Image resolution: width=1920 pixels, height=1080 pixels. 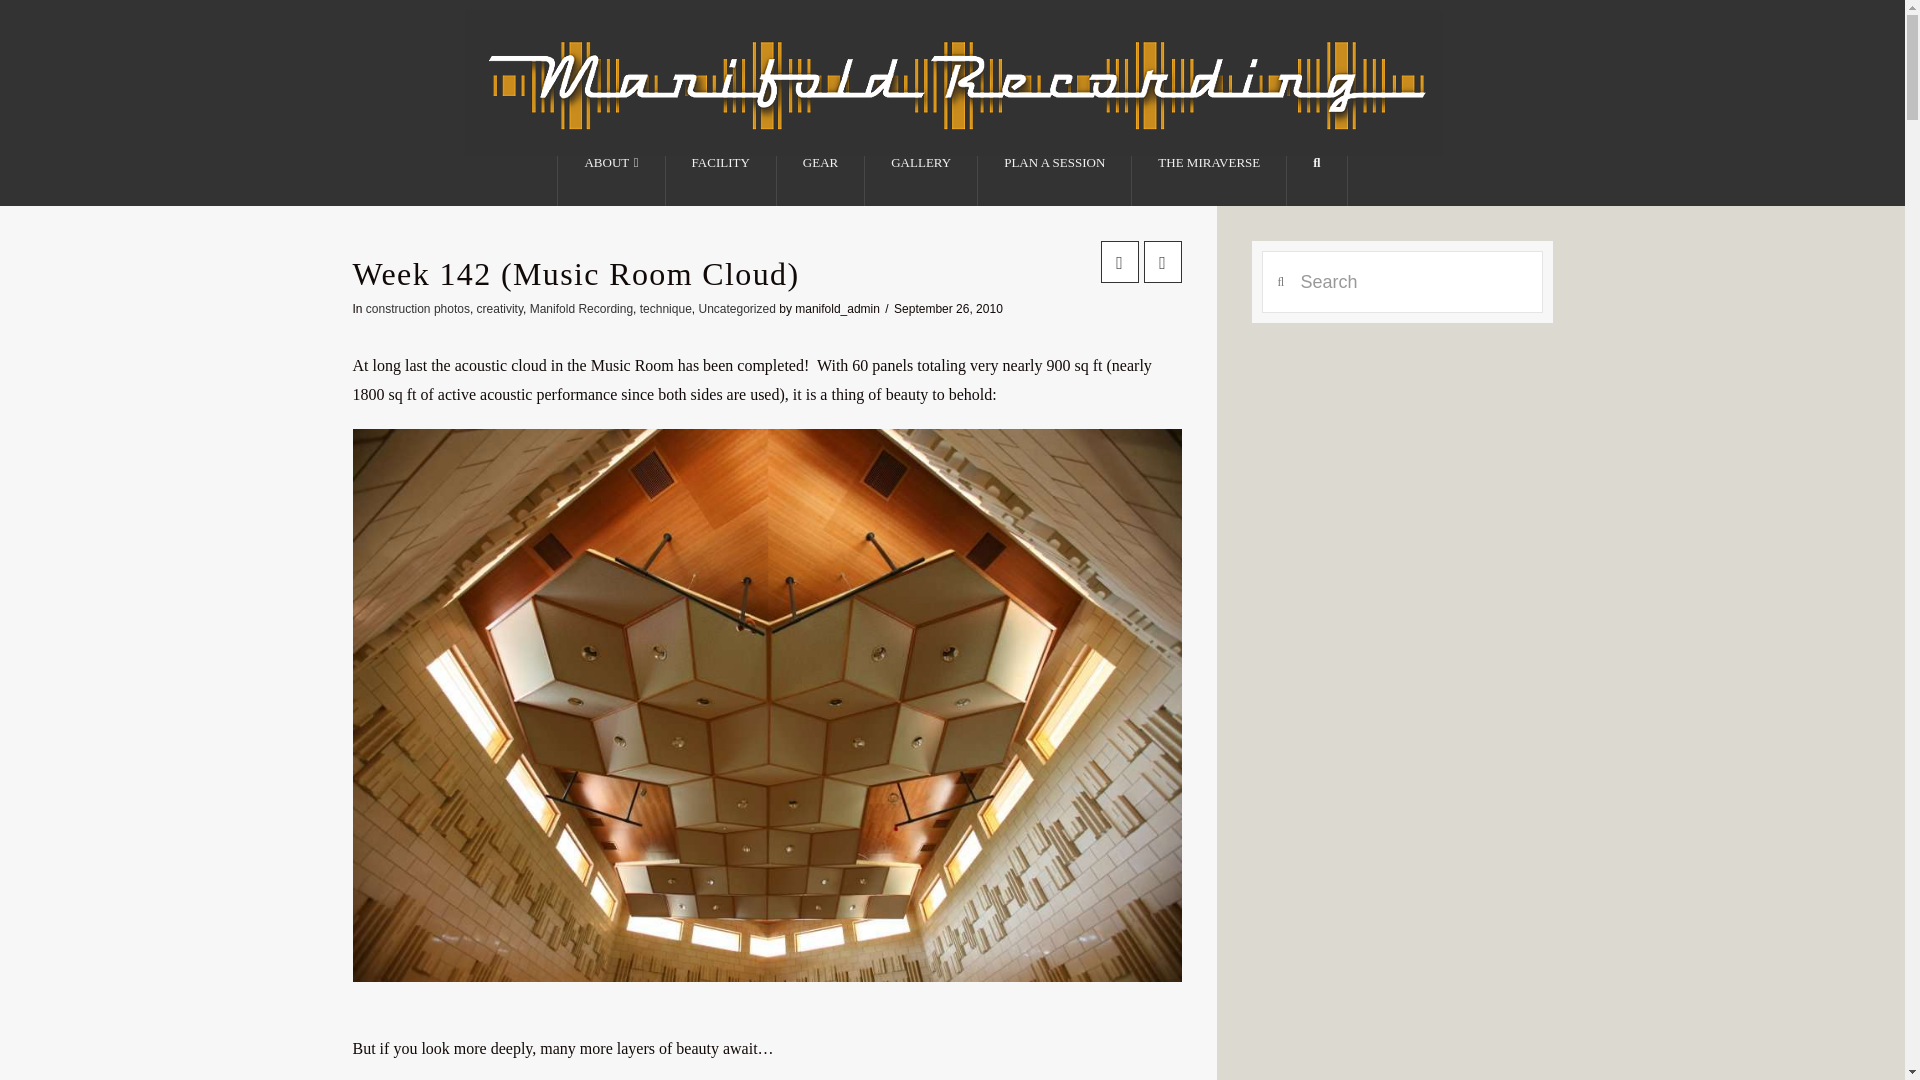 What do you see at coordinates (722, 180) in the screenshot?
I see `FACILITY` at bounding box center [722, 180].